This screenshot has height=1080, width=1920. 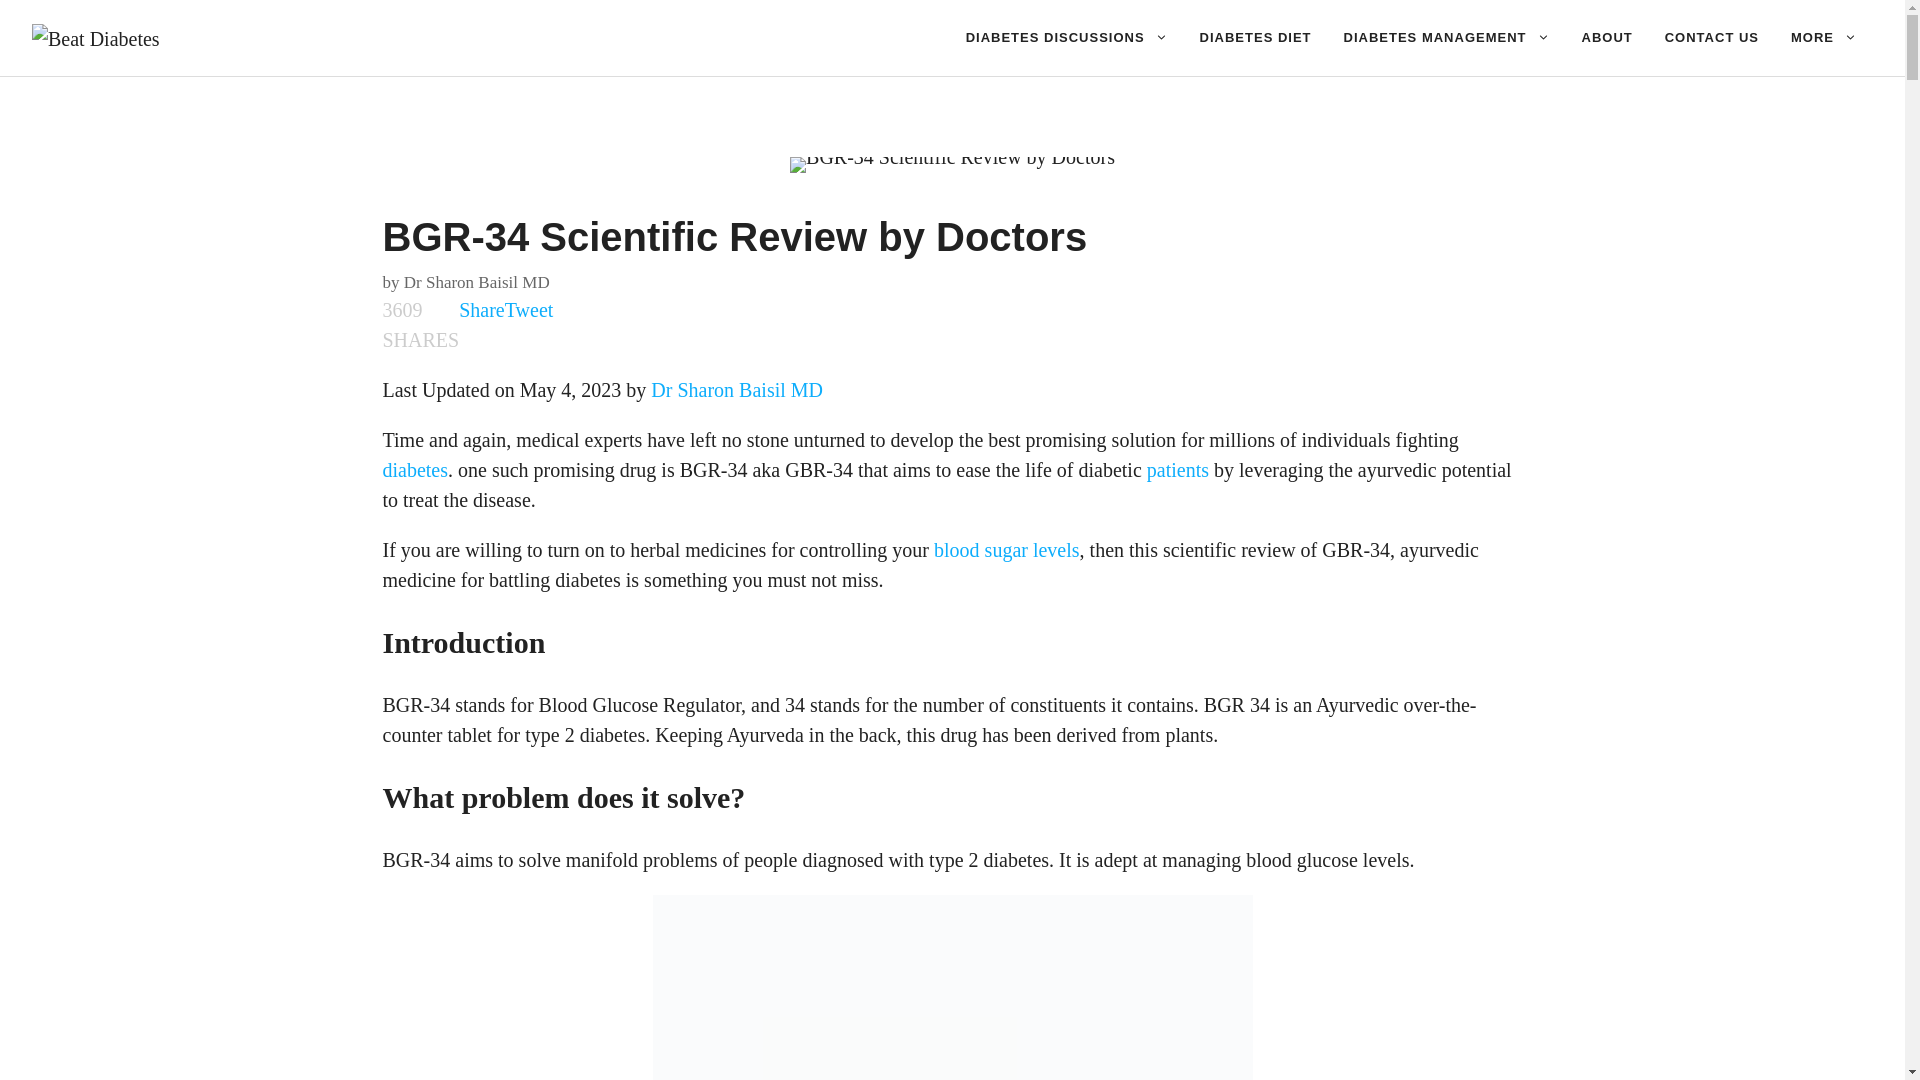 What do you see at coordinates (481, 310) in the screenshot?
I see `Share` at bounding box center [481, 310].